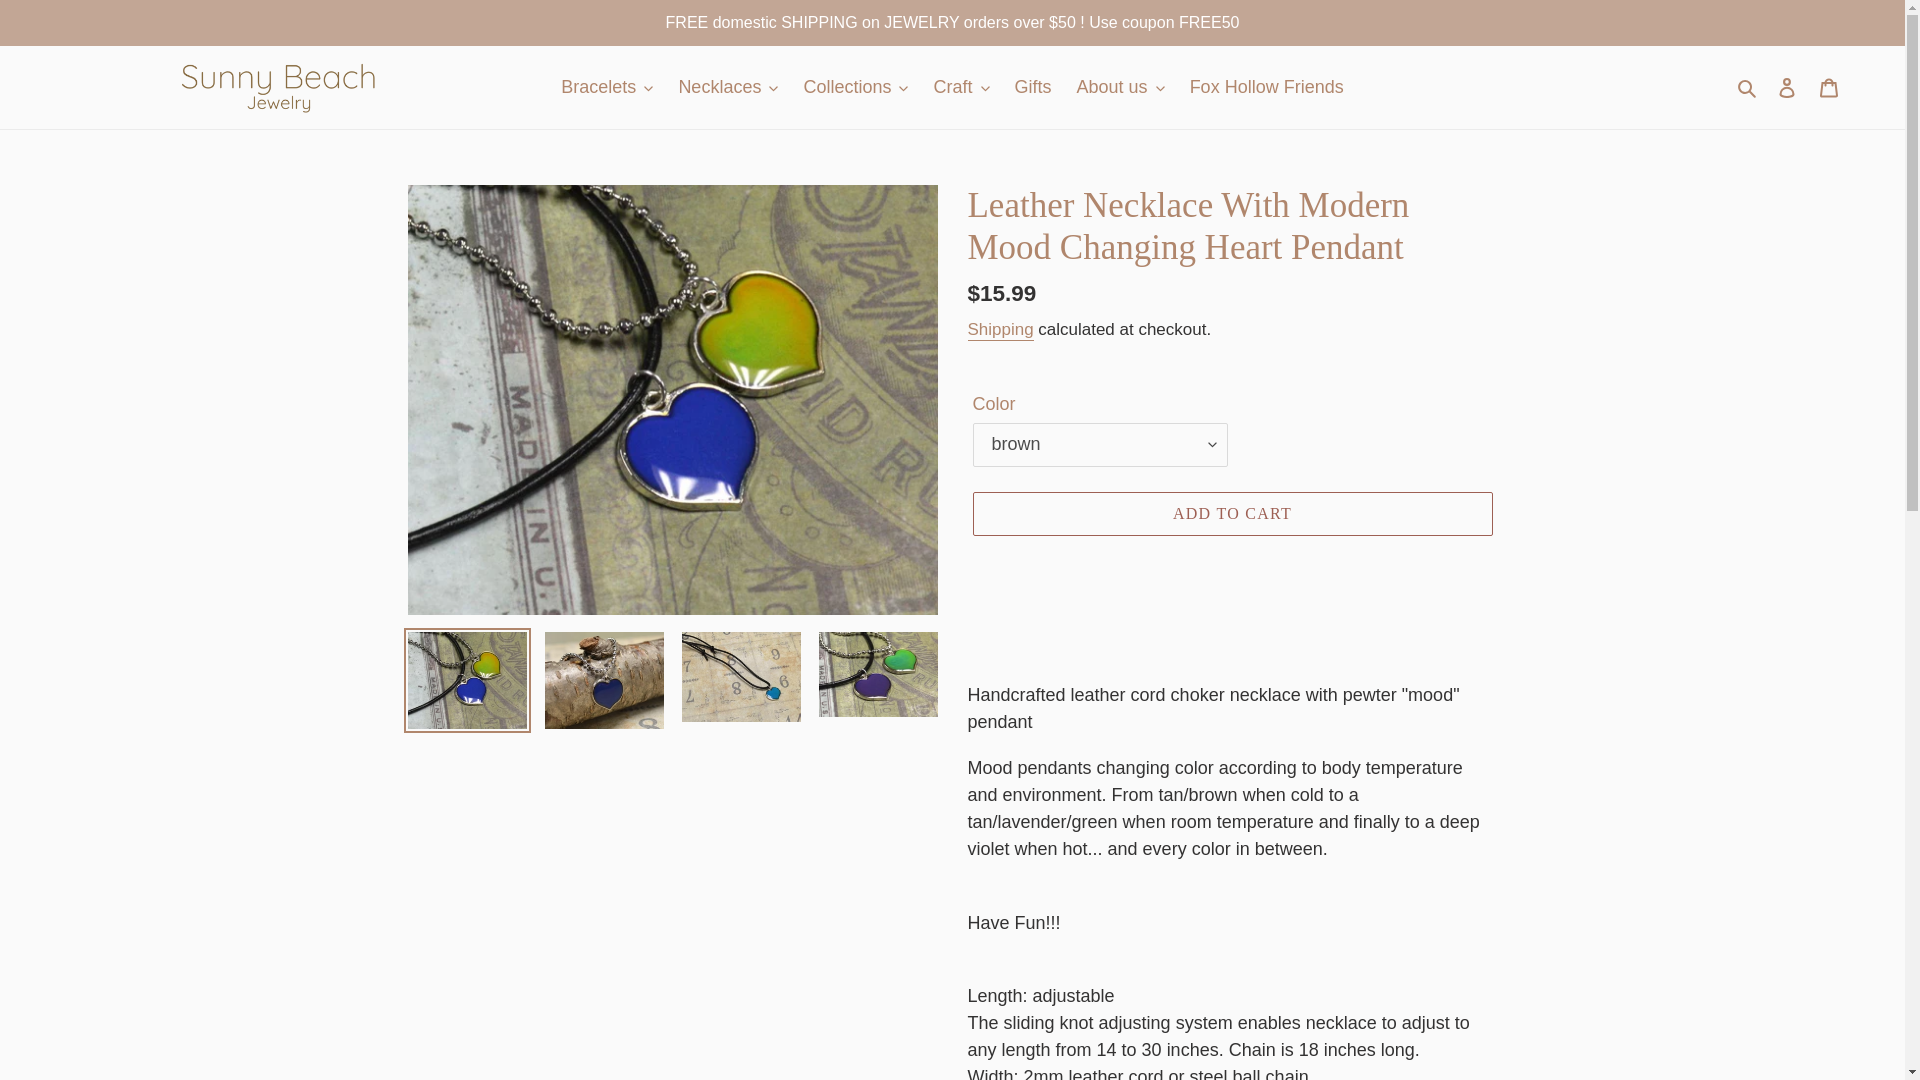  I want to click on Necklaces, so click(728, 87).